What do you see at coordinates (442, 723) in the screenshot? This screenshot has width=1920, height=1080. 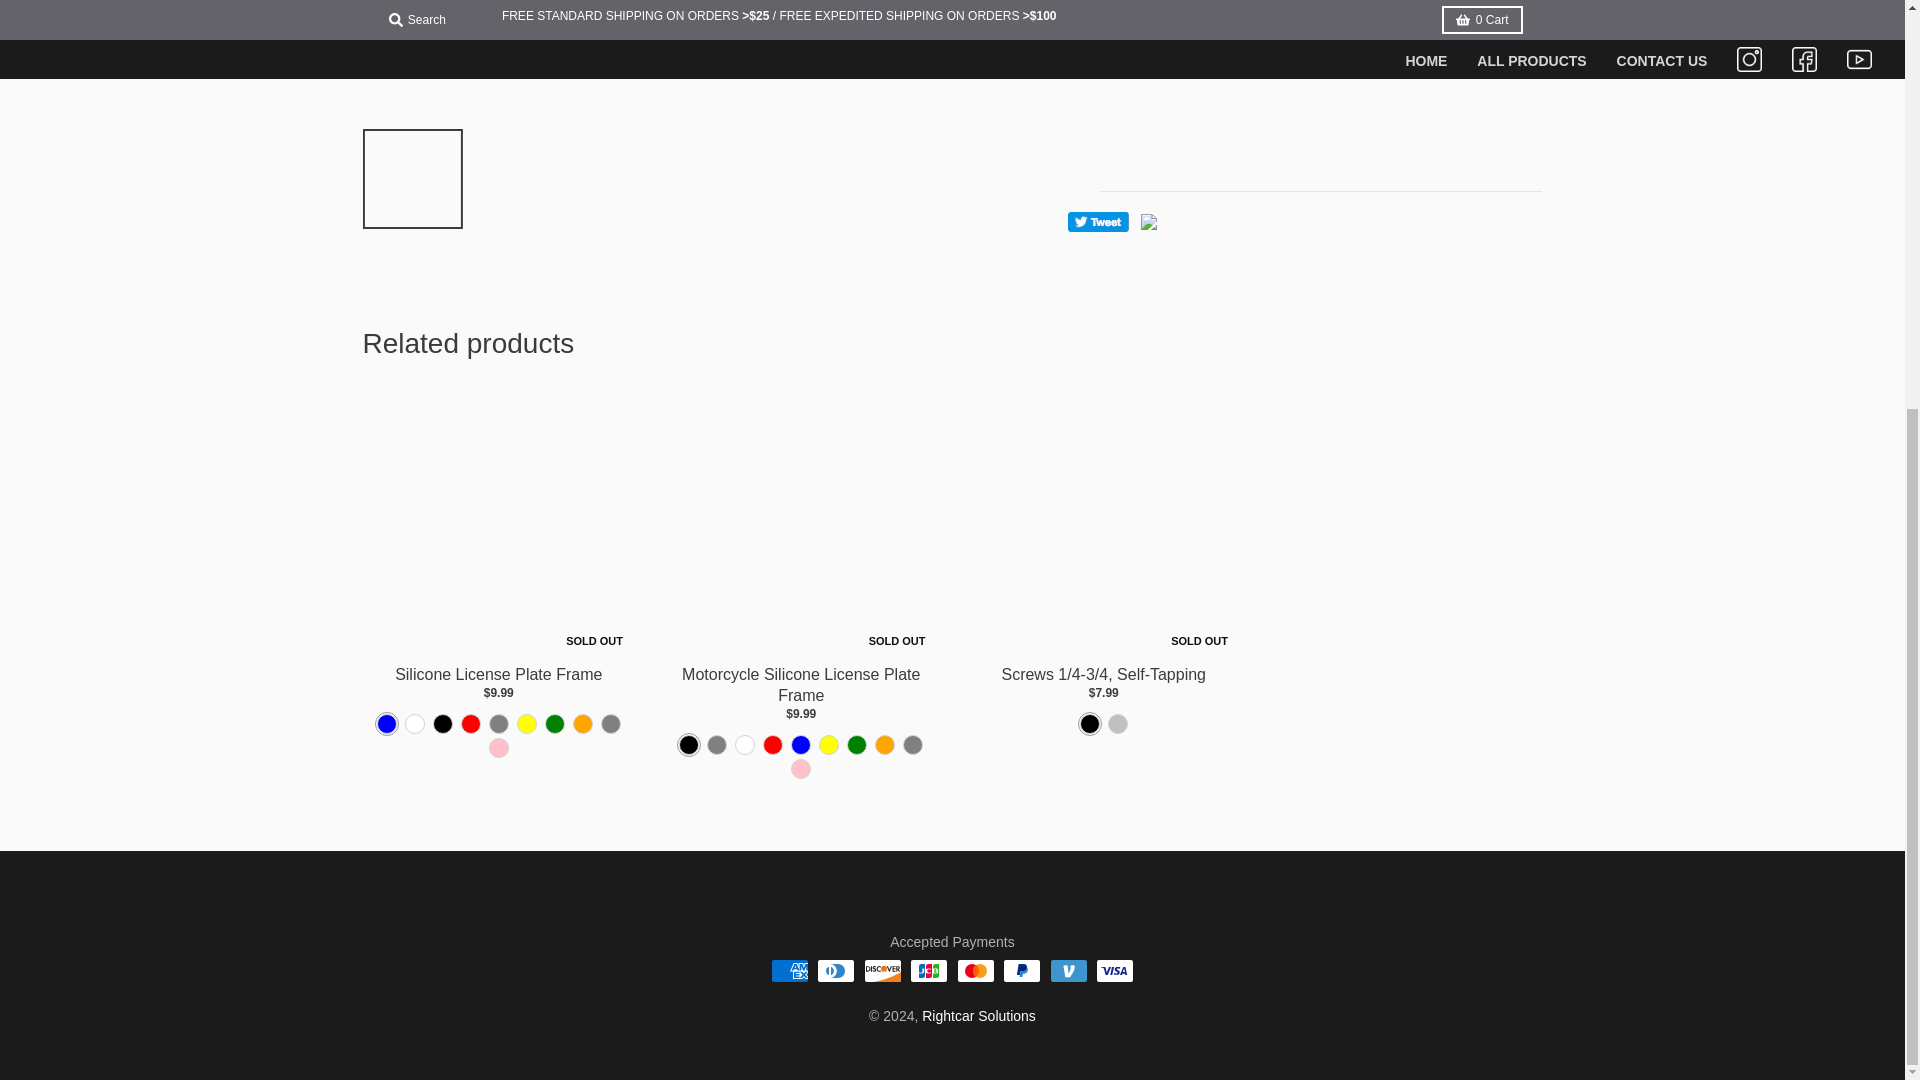 I see `Black` at bounding box center [442, 723].